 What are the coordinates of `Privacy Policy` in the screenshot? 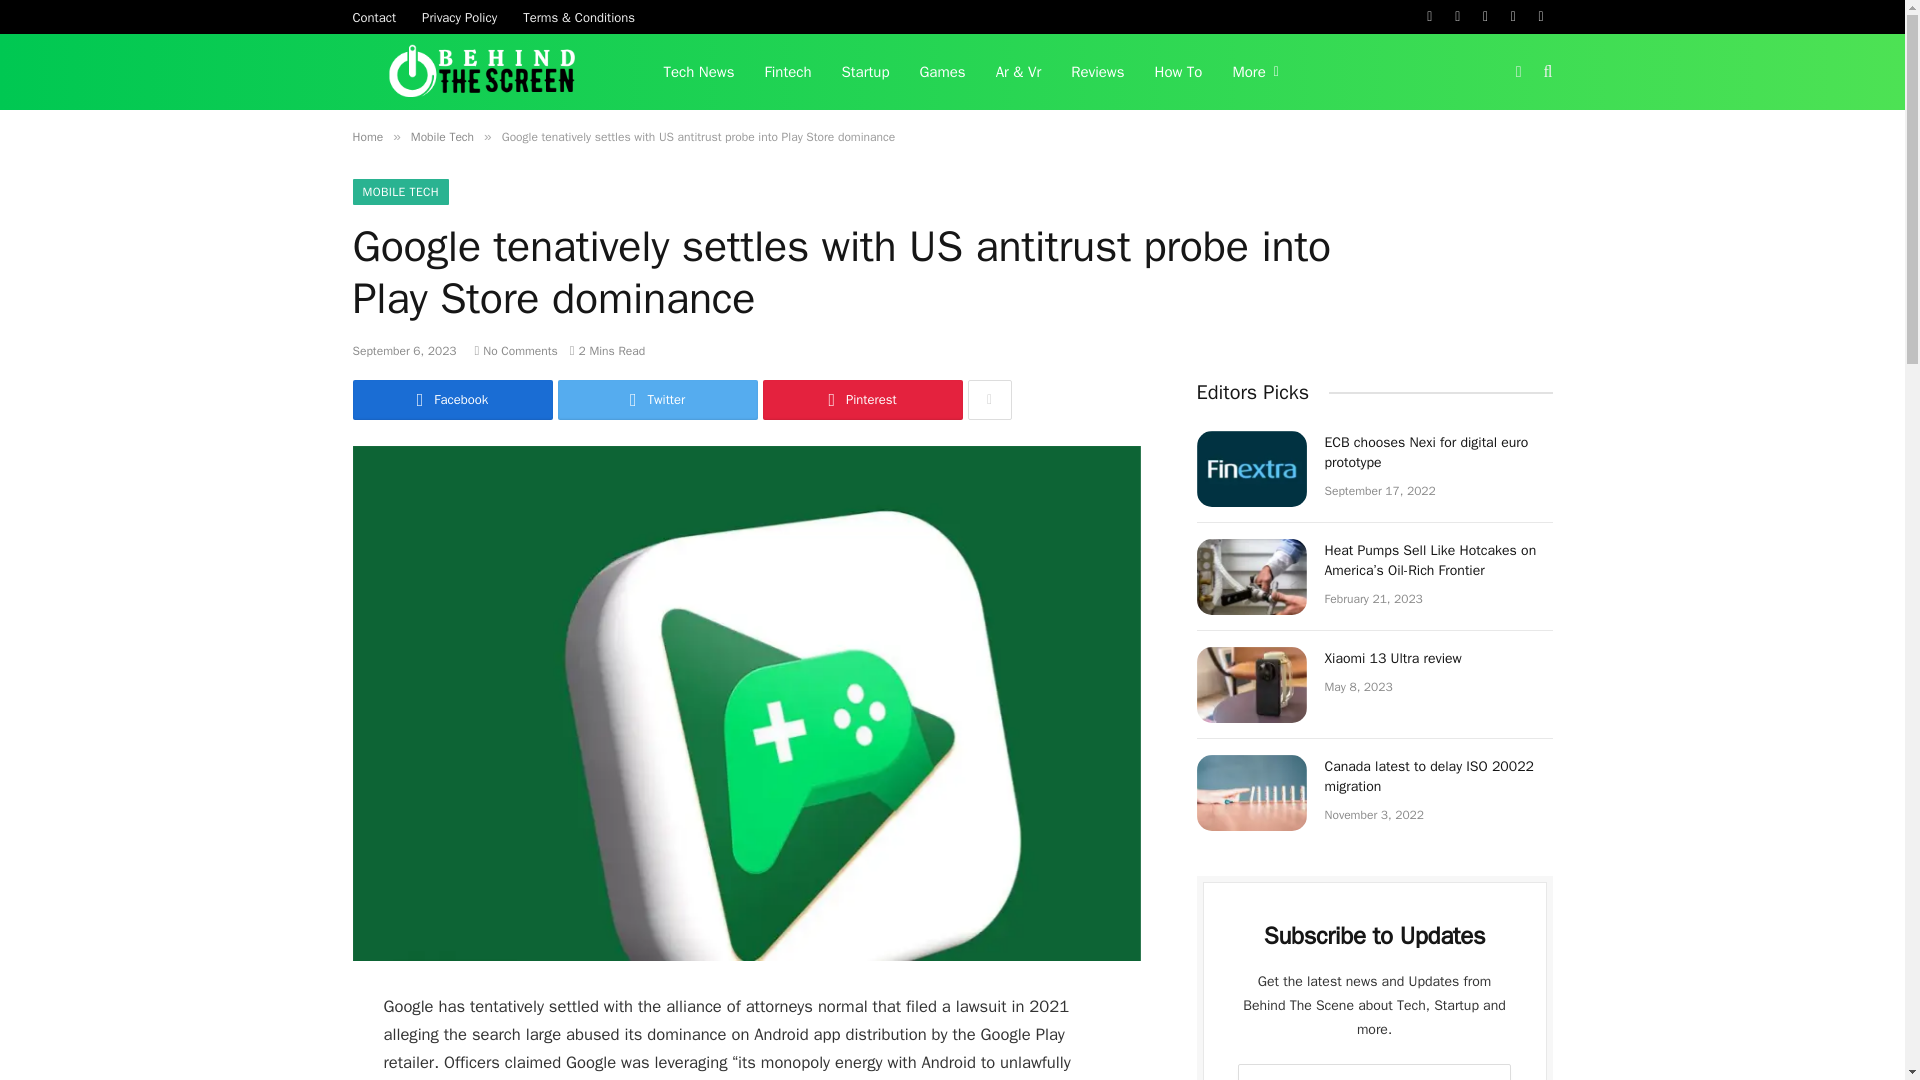 It's located at (459, 16).